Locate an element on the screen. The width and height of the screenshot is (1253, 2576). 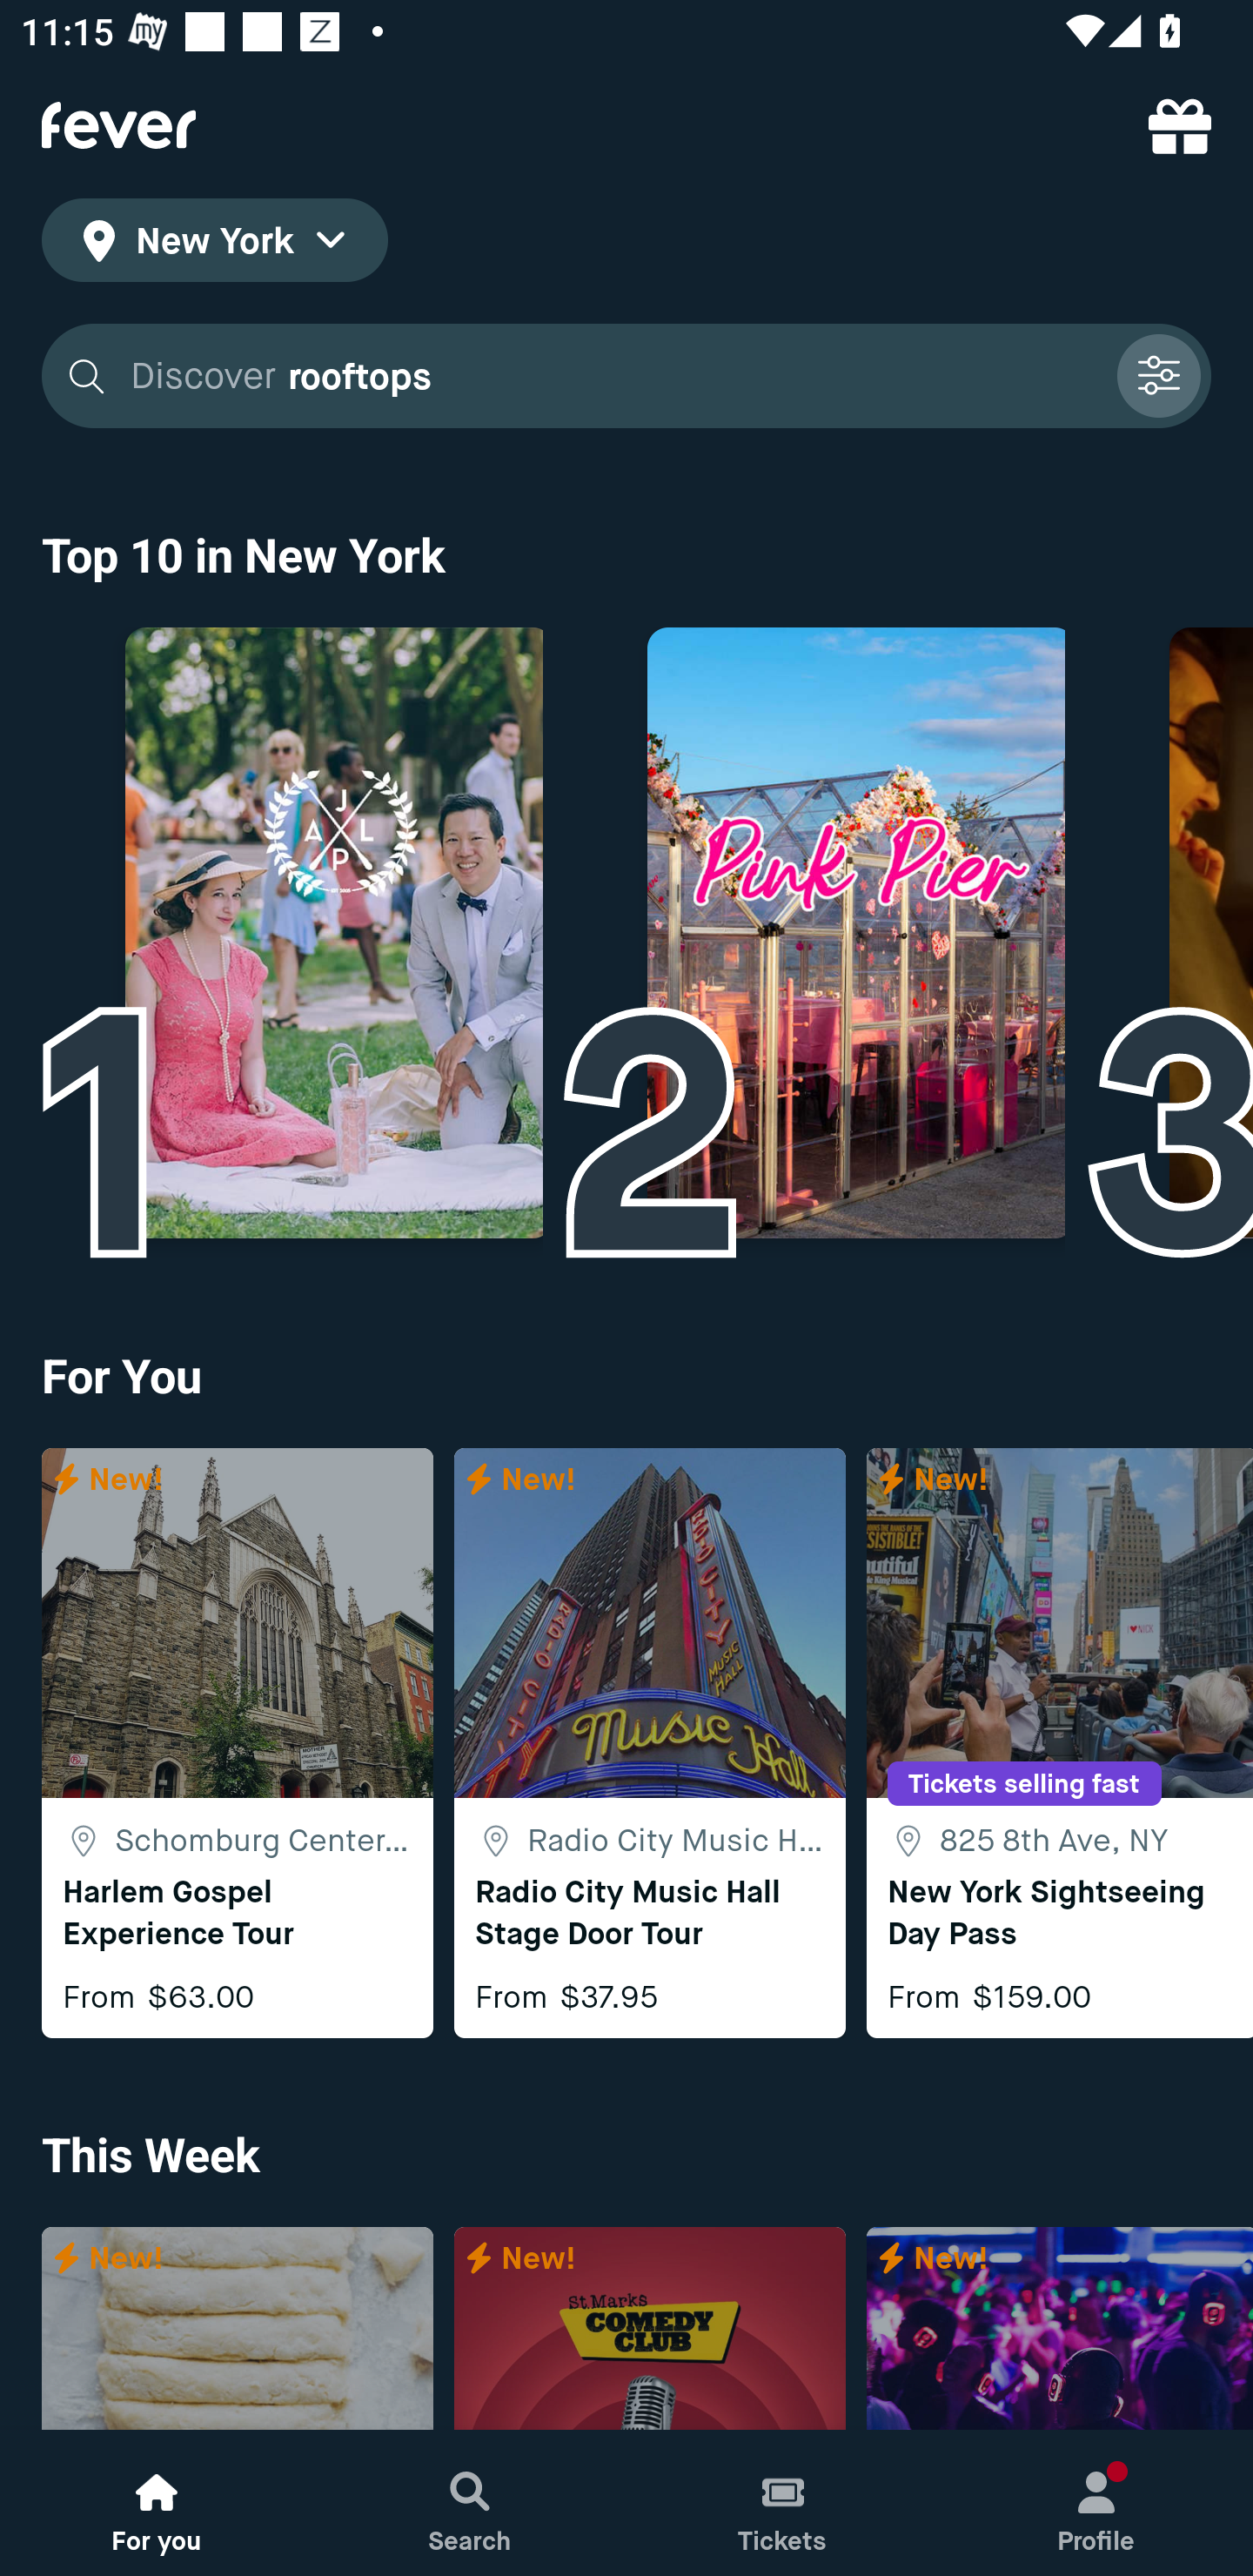
Profile, New notification Profile is located at coordinates (1096, 2503).